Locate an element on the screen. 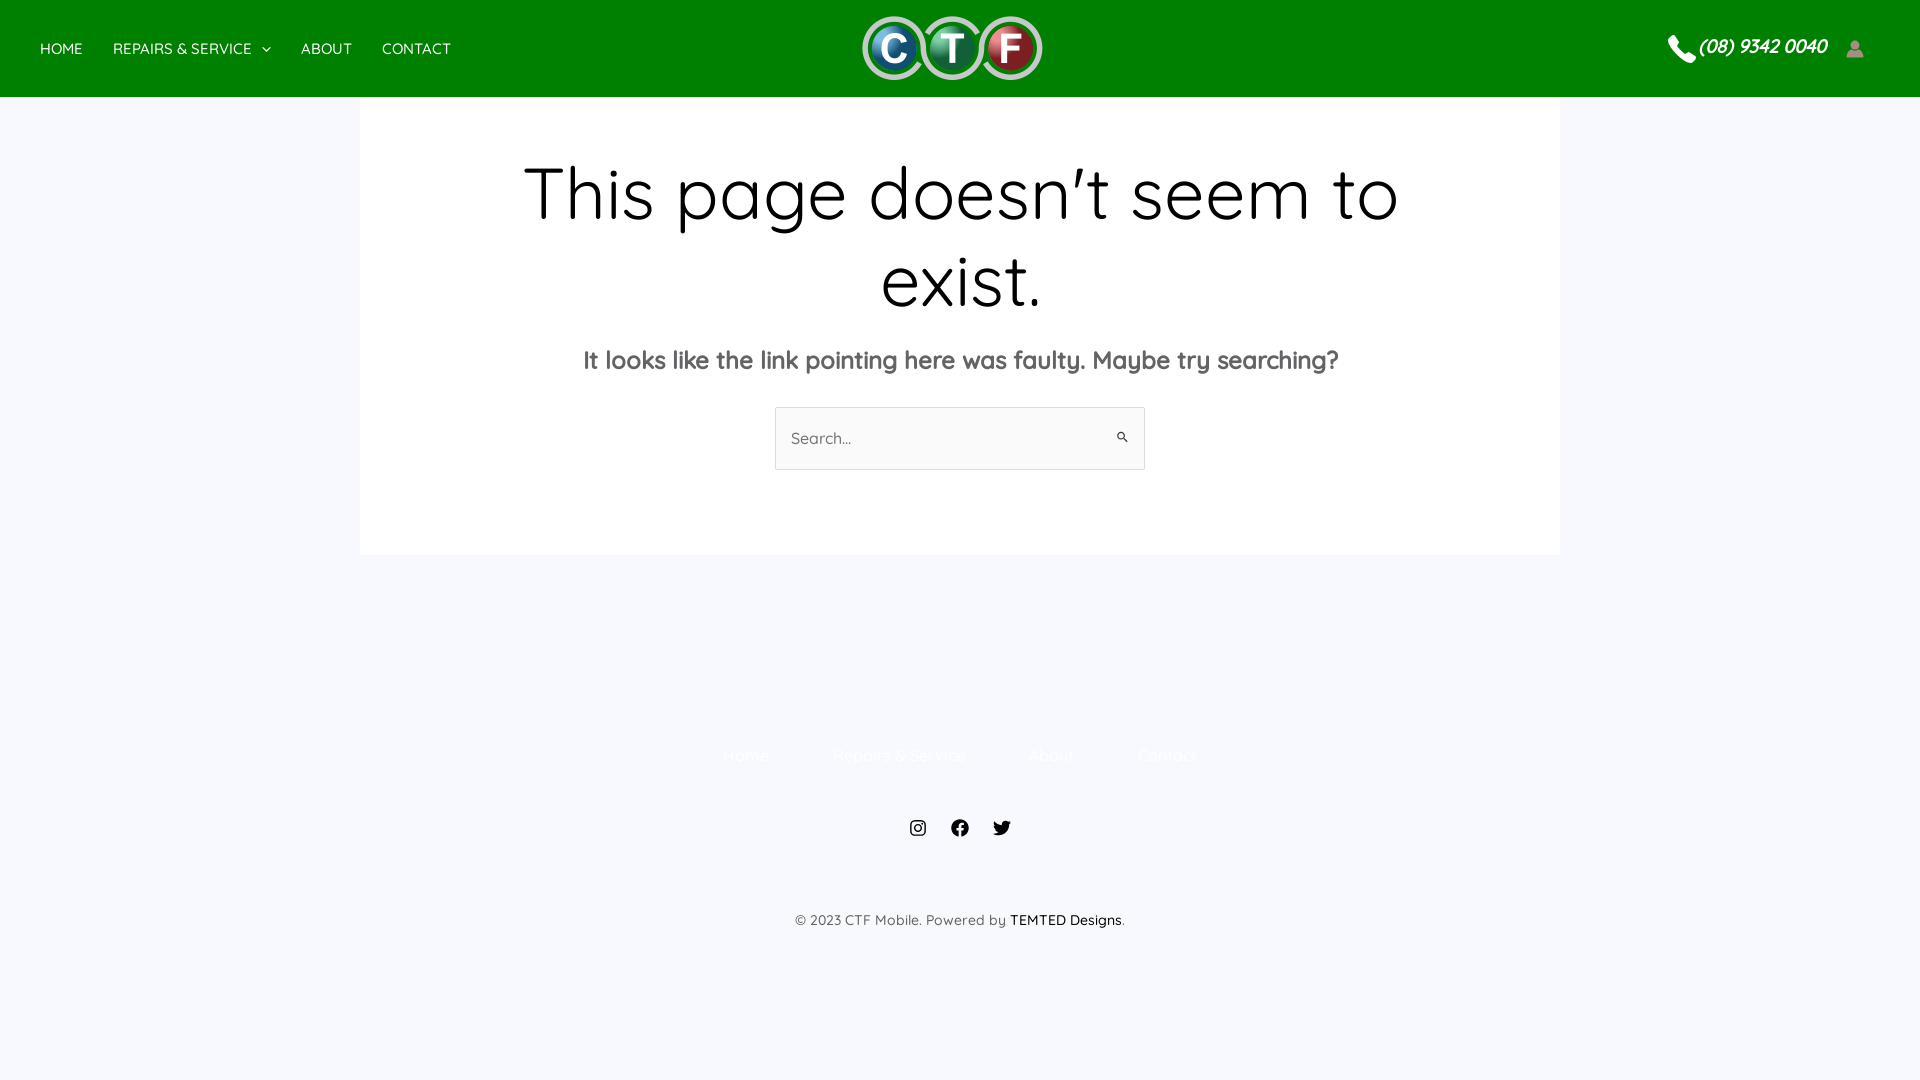  Contact is located at coordinates (1168, 756).